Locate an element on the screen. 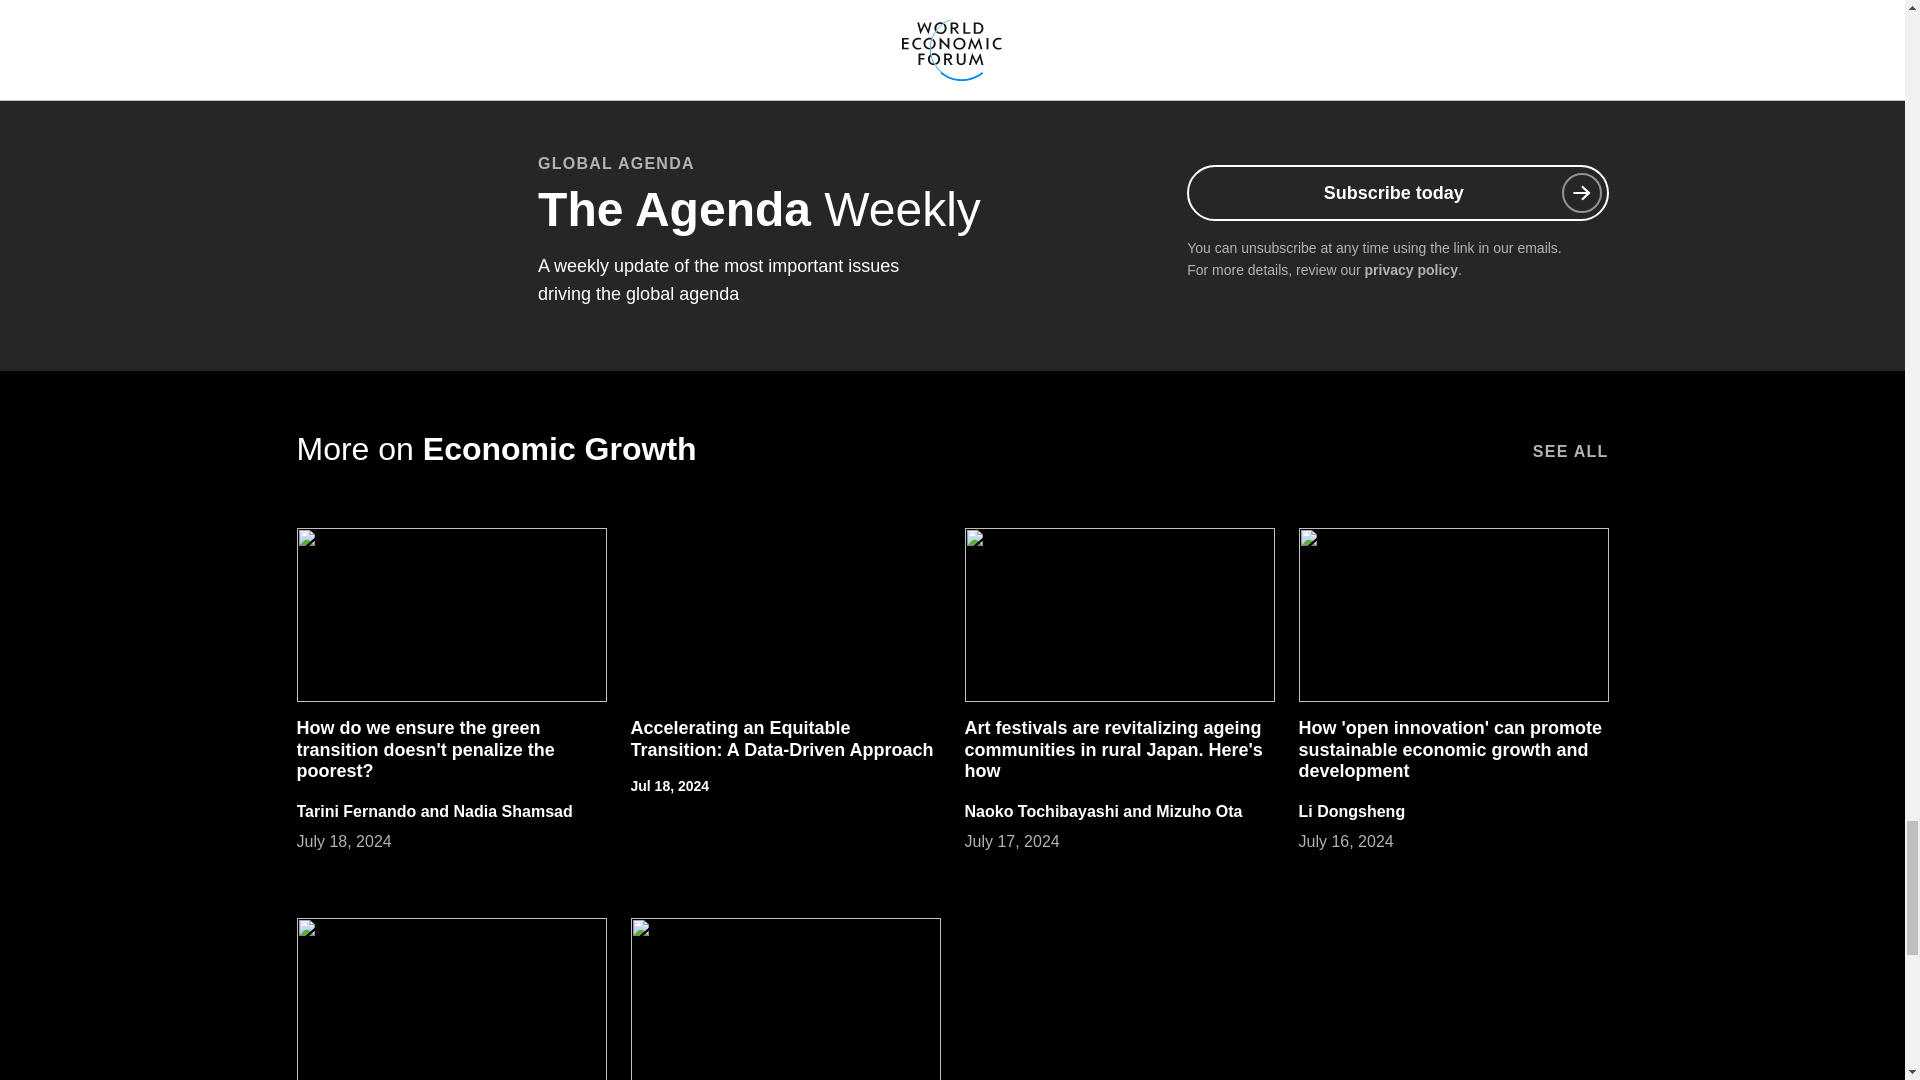 The height and width of the screenshot is (1080, 1920). privacy policy is located at coordinates (1411, 270).